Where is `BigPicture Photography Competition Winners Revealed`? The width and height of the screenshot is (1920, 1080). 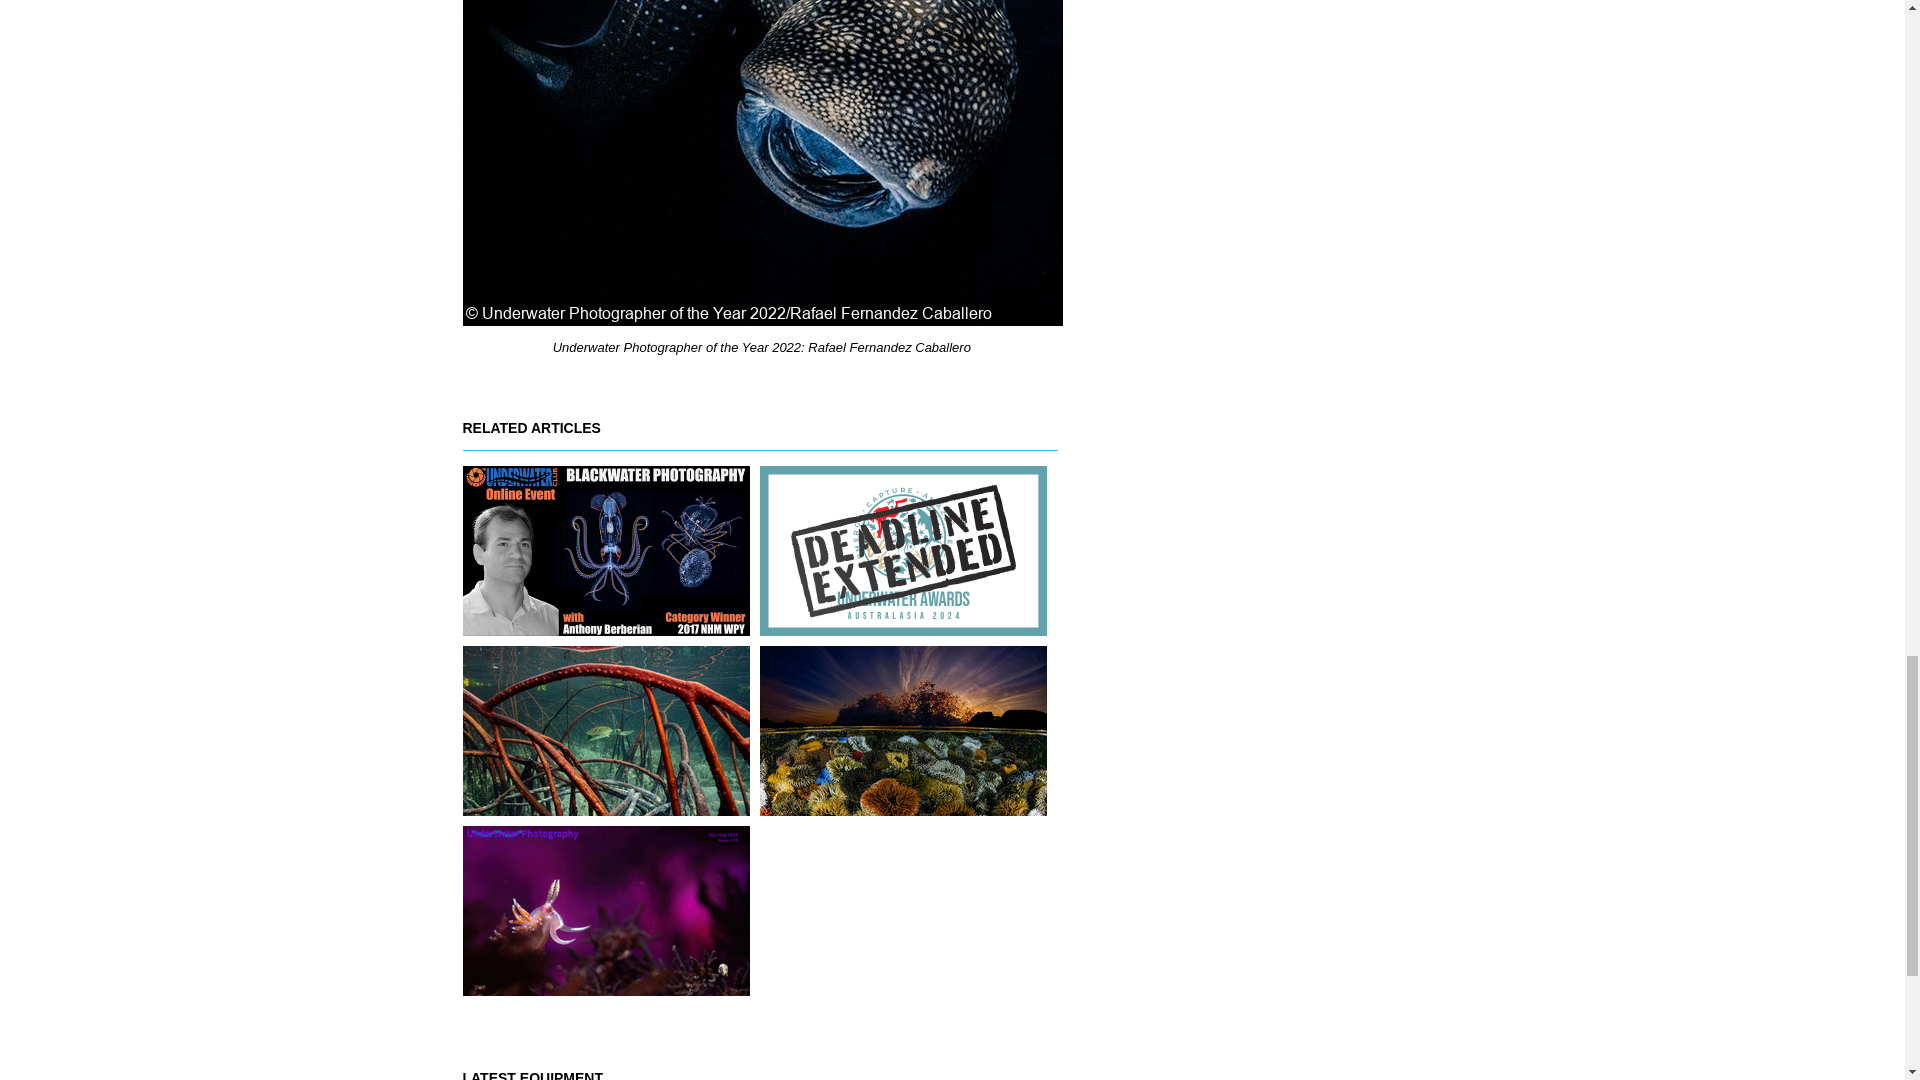 BigPicture Photography Competition Winners Revealed is located at coordinates (903, 730).